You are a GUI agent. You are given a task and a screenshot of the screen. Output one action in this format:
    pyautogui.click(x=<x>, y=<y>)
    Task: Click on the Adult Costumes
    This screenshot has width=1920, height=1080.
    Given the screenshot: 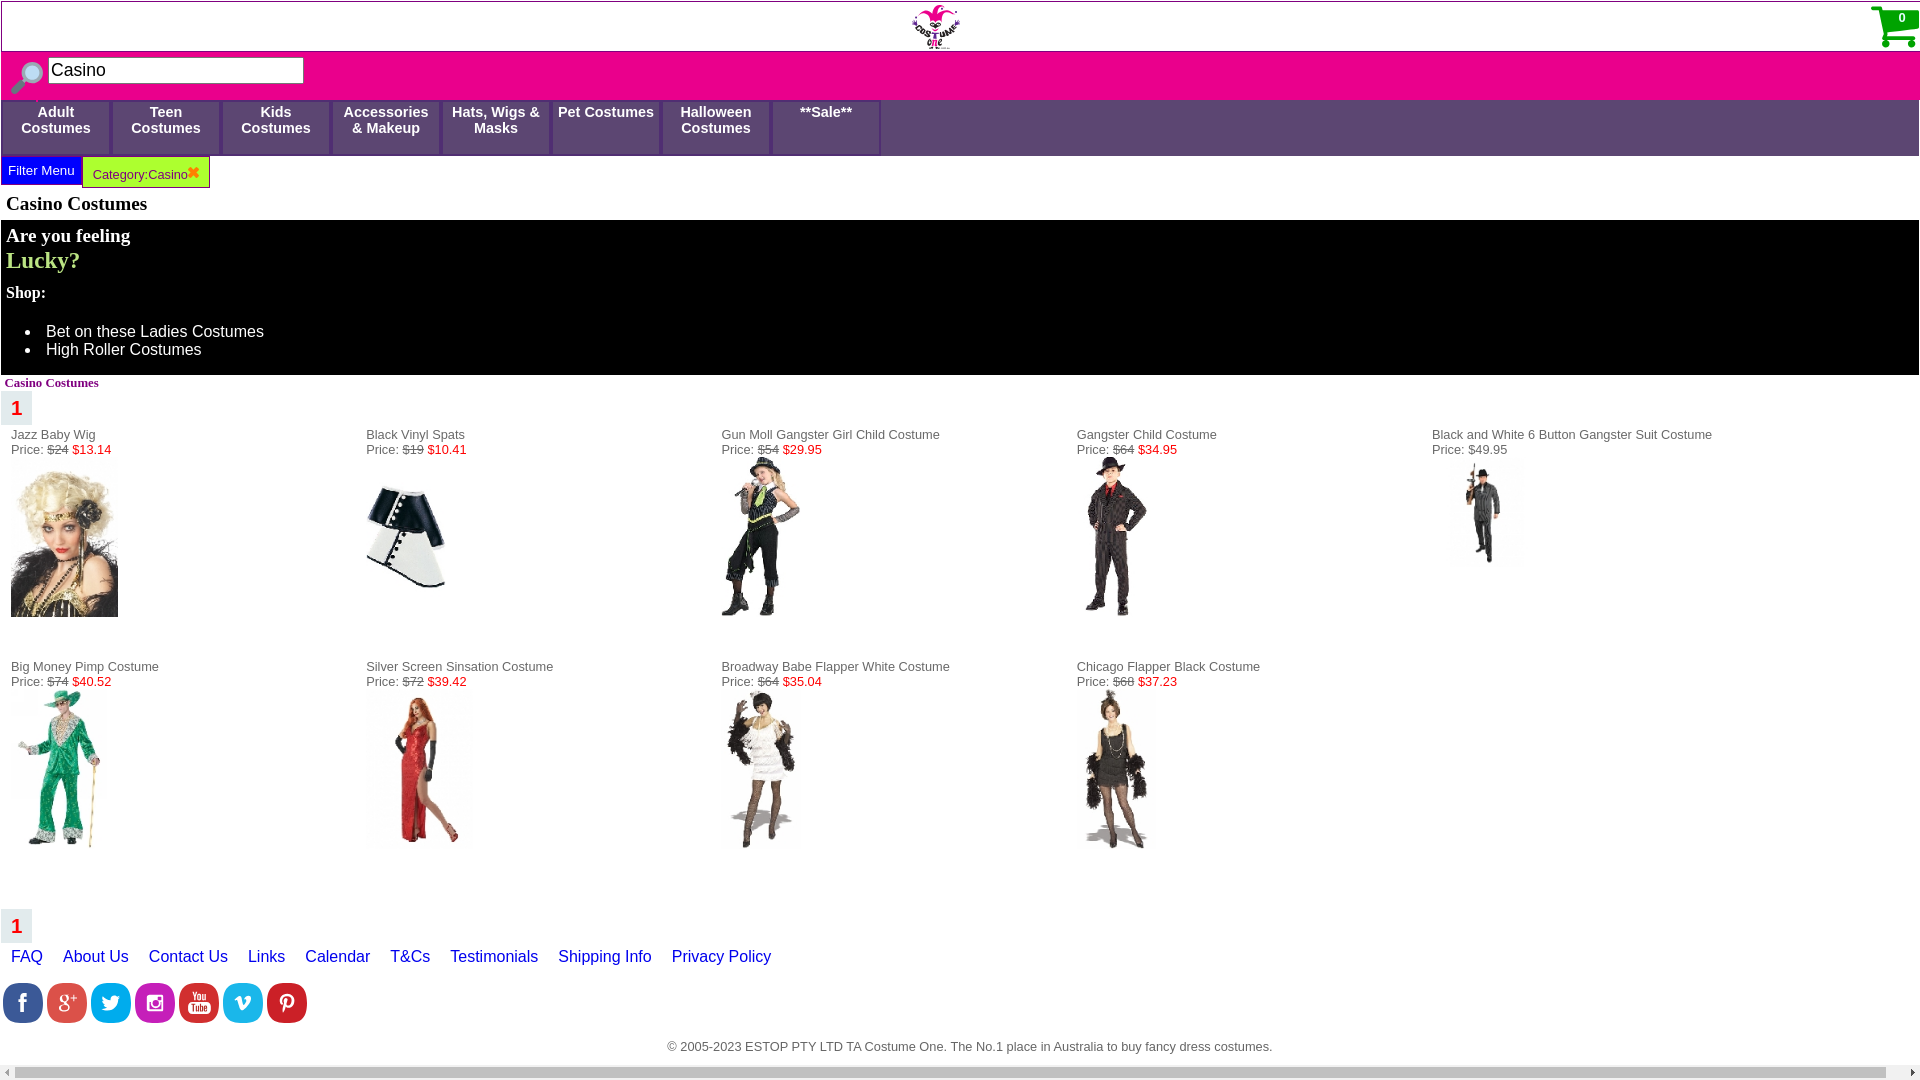 What is the action you would take?
    pyautogui.click(x=56, y=128)
    